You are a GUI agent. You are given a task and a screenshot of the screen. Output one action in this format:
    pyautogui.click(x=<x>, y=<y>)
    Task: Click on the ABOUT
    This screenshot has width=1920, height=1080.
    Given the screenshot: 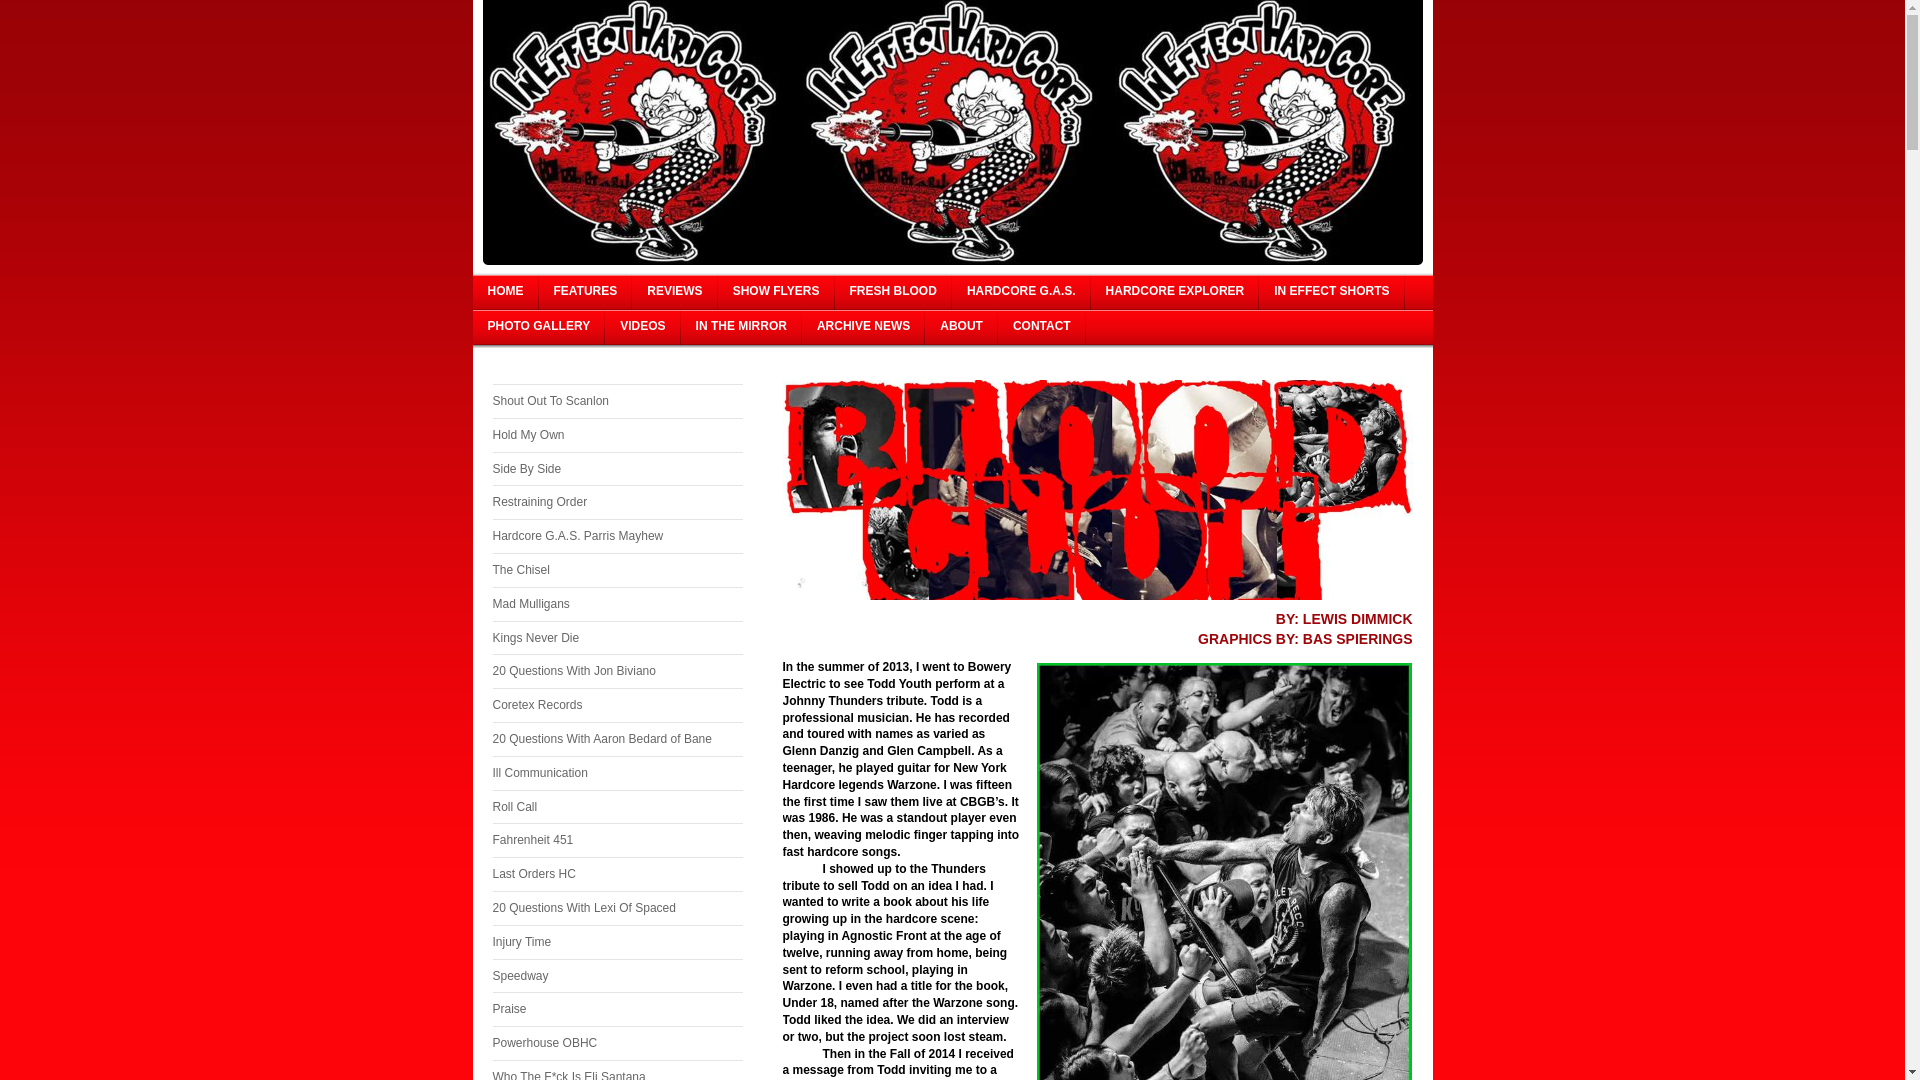 What is the action you would take?
    pyautogui.click(x=962, y=326)
    